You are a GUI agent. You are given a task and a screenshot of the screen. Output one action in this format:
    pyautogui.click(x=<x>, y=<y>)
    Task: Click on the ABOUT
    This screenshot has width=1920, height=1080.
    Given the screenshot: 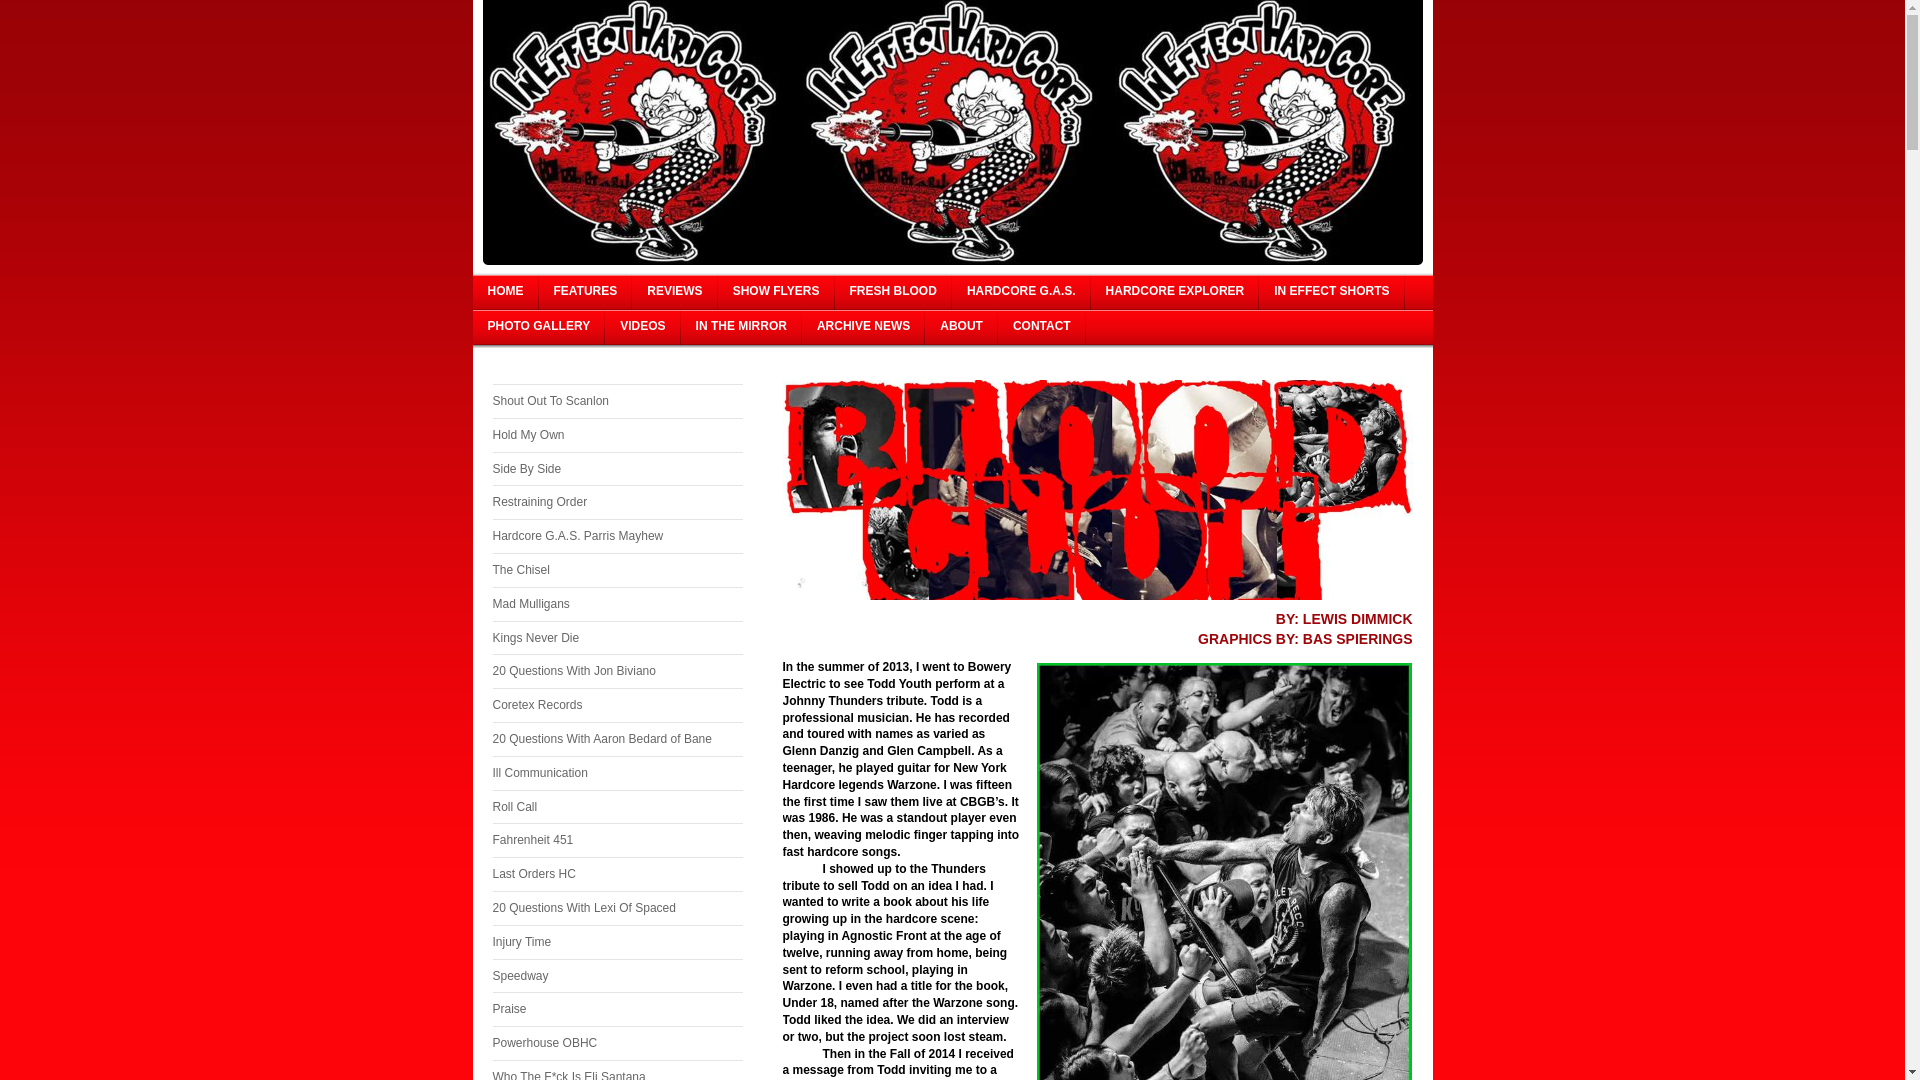 What is the action you would take?
    pyautogui.click(x=962, y=326)
    